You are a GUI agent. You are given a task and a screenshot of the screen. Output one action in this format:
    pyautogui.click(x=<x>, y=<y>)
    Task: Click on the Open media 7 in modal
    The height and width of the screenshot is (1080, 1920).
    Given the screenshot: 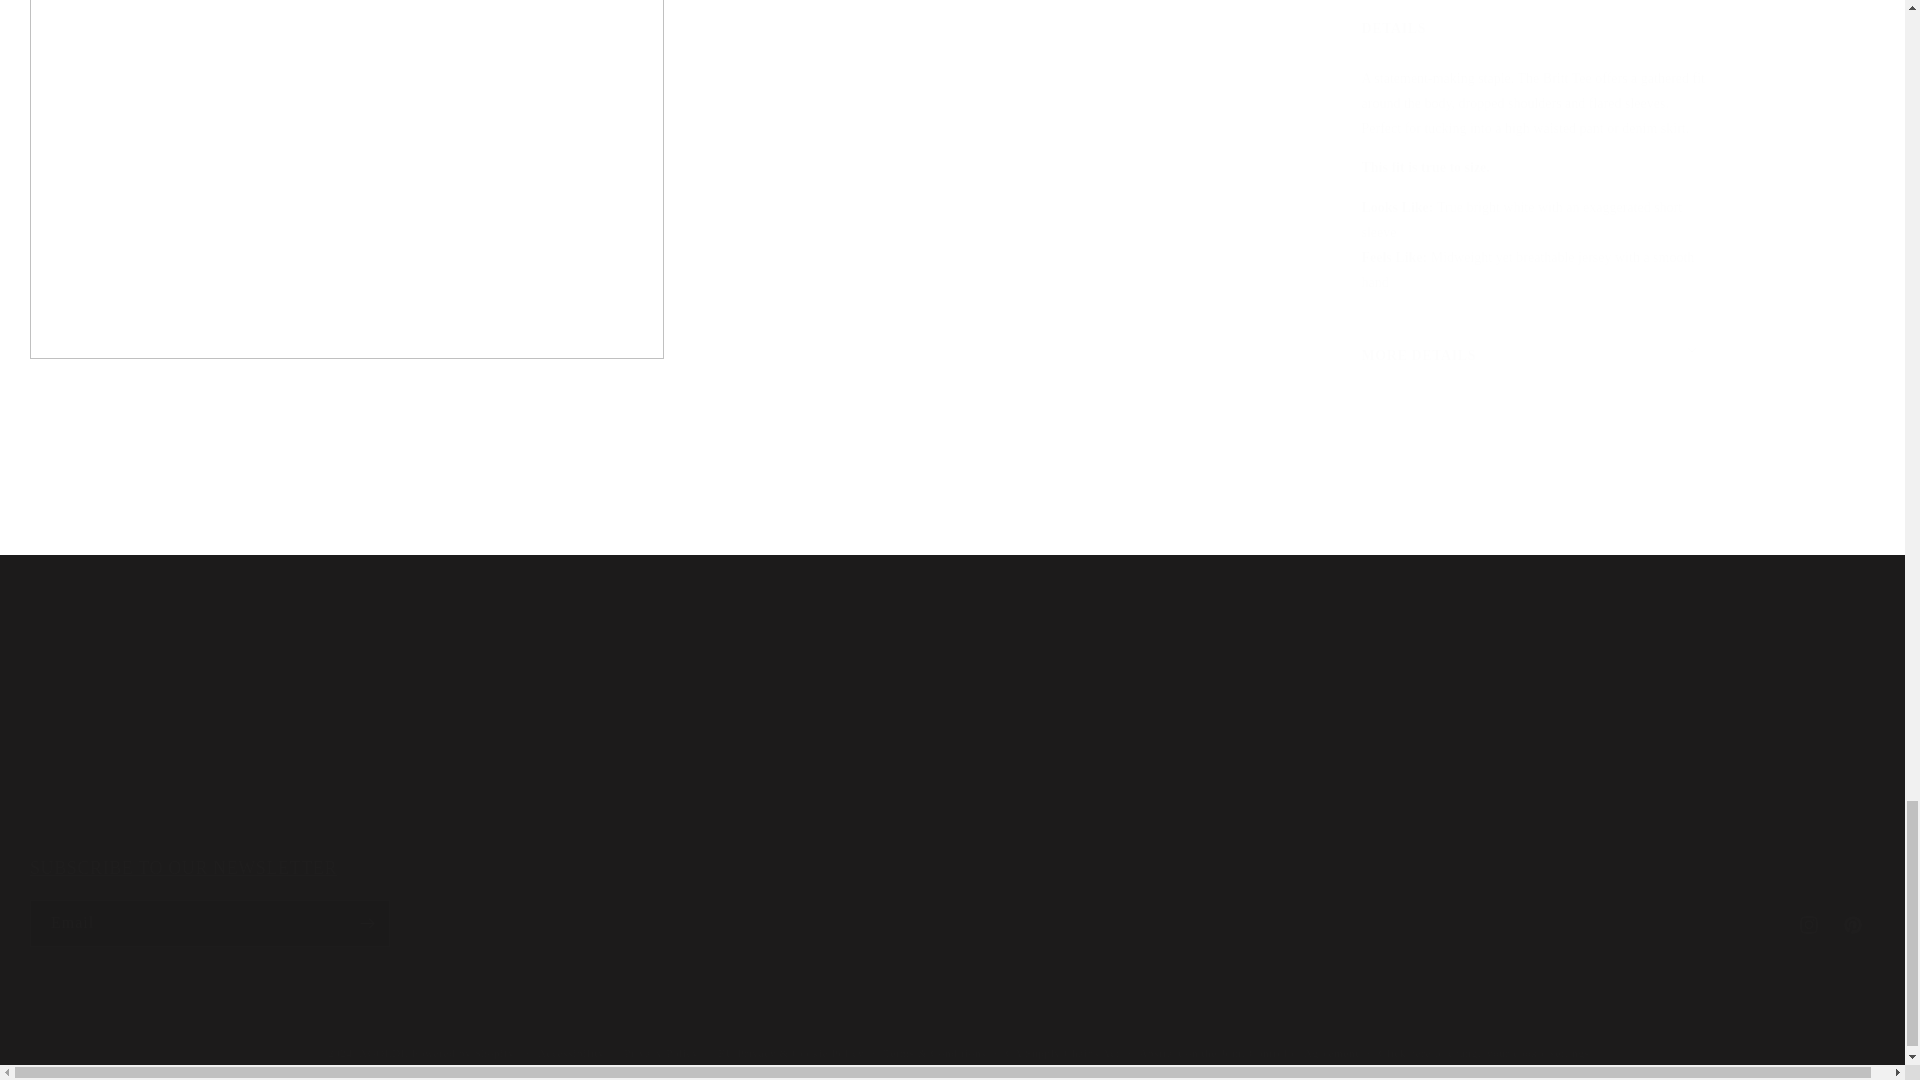 What is the action you would take?
    pyautogui.click(x=952, y=902)
    